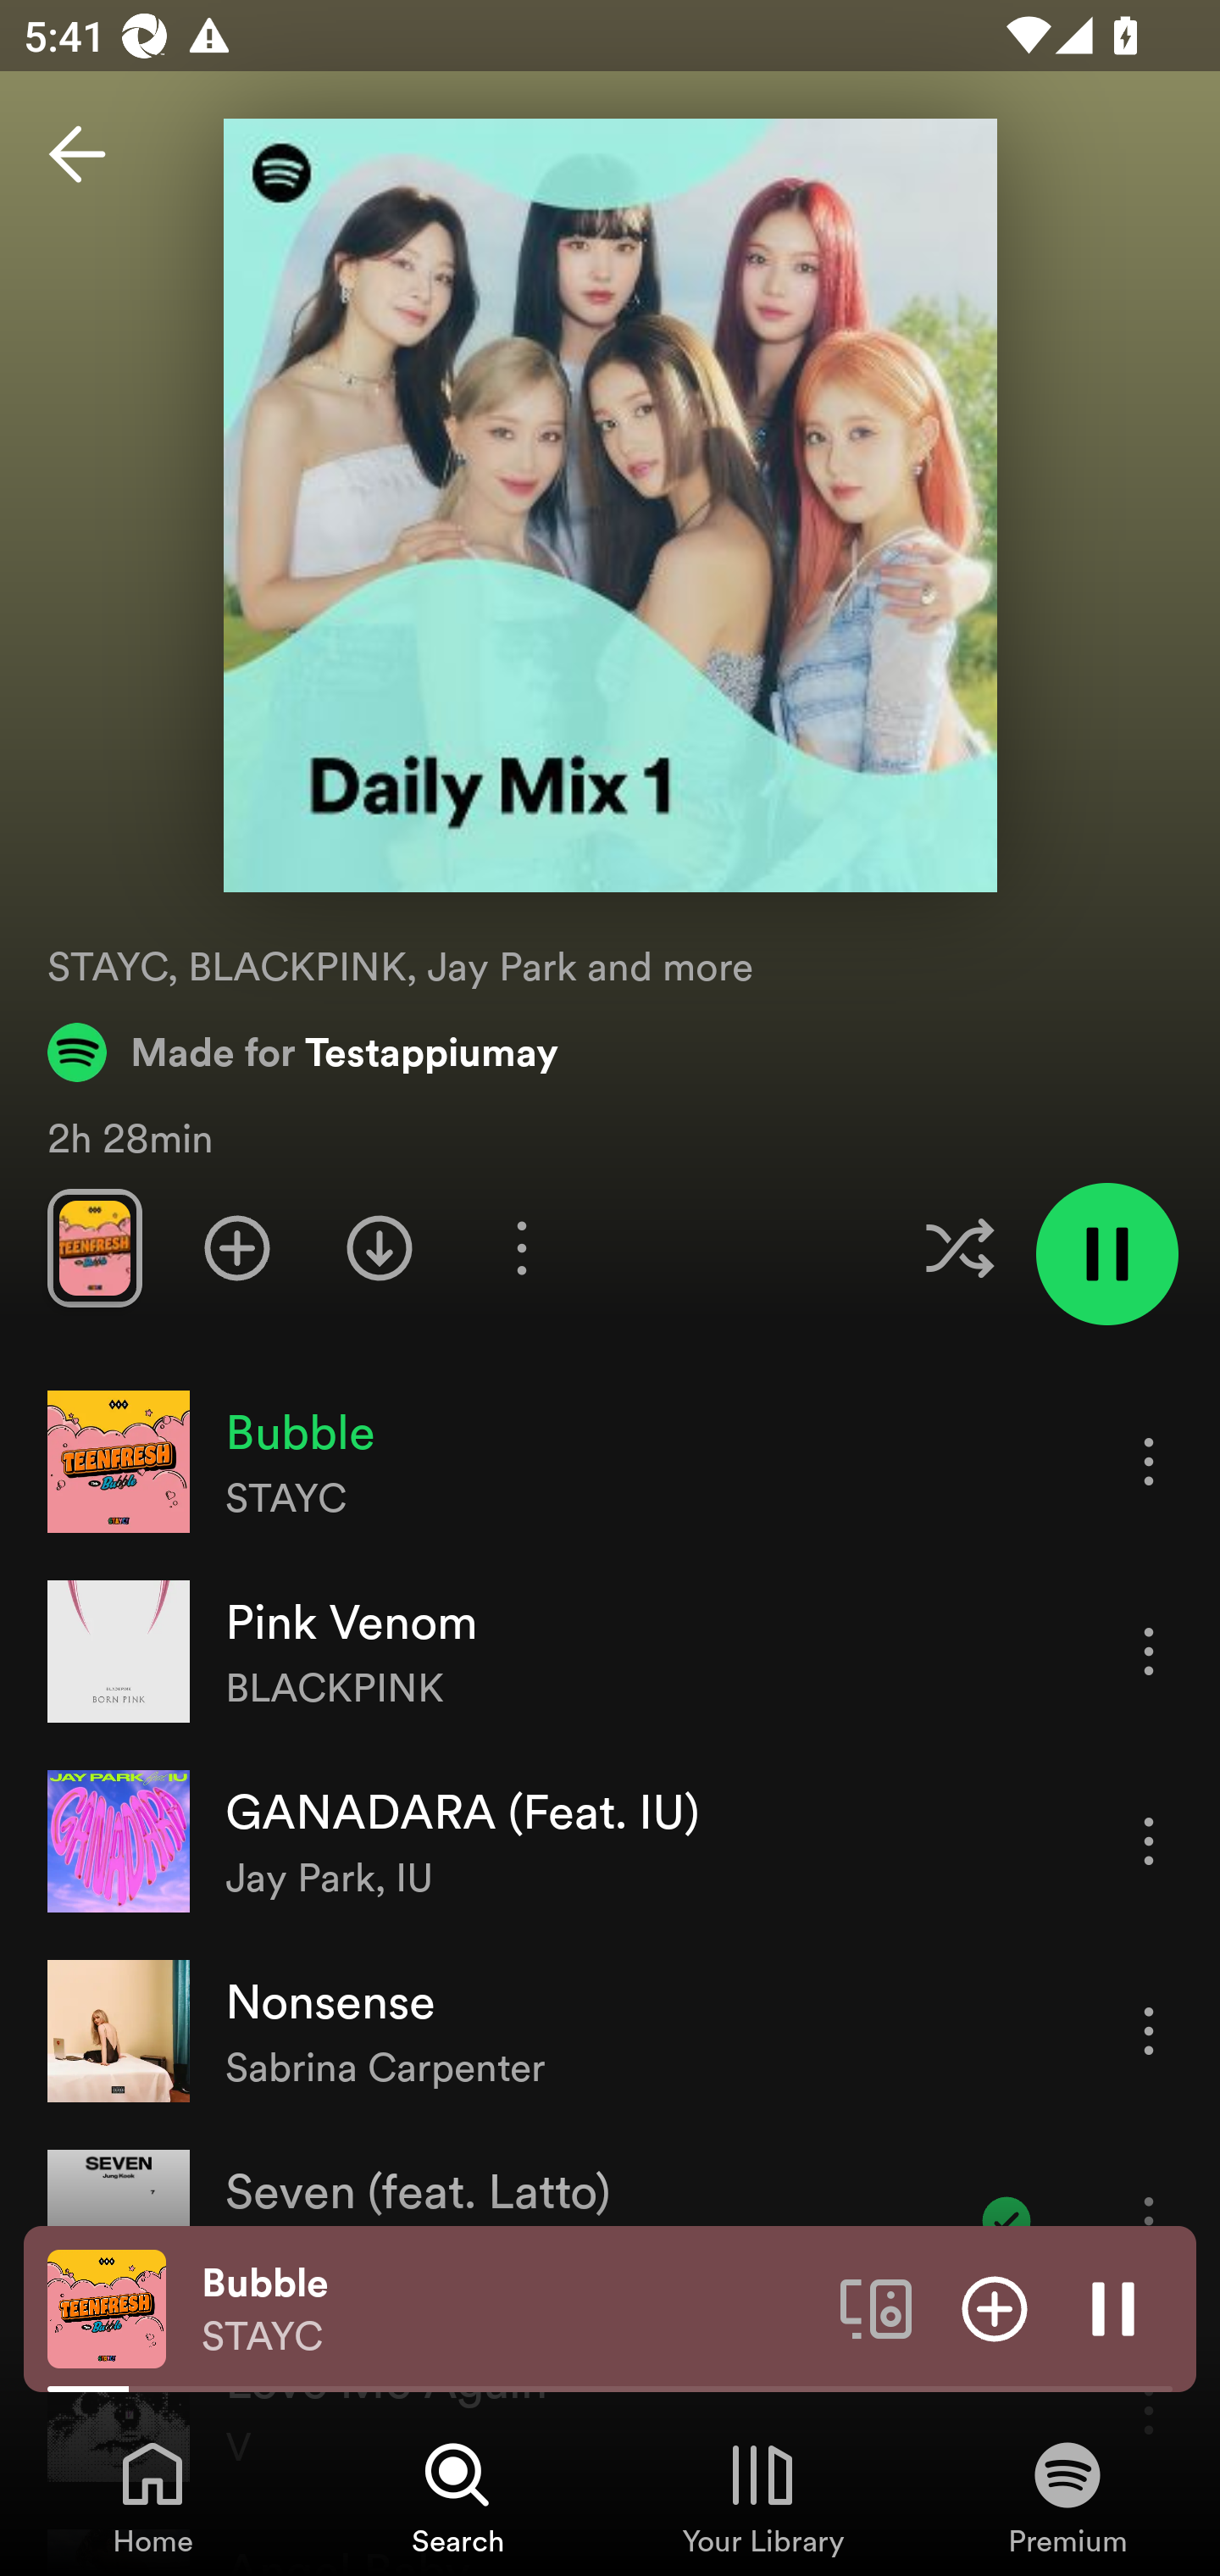  Describe the element at coordinates (1149, 2030) in the screenshot. I see `More options for song Nonsense` at that location.